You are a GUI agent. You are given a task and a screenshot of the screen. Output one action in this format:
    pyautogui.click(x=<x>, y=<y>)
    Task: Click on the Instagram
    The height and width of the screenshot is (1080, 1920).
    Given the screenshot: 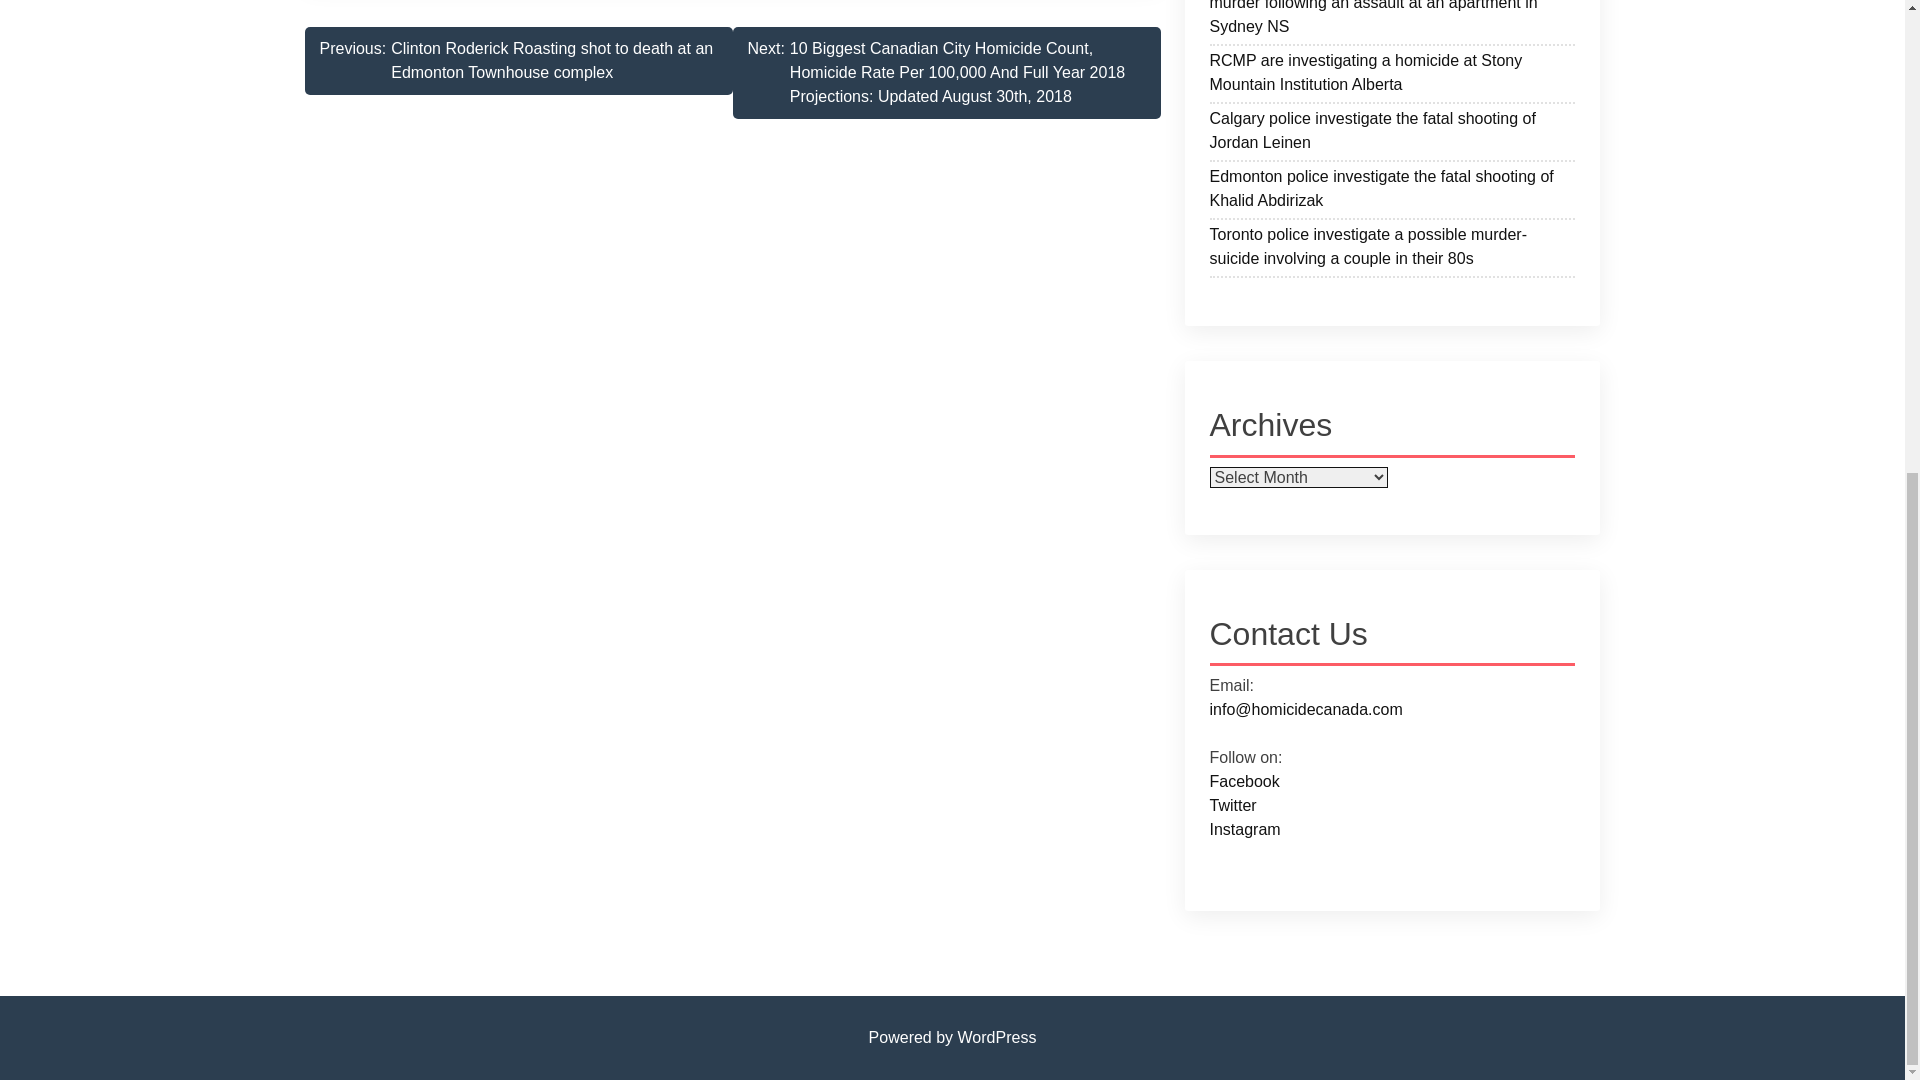 What is the action you would take?
    pyautogui.click(x=1244, y=829)
    